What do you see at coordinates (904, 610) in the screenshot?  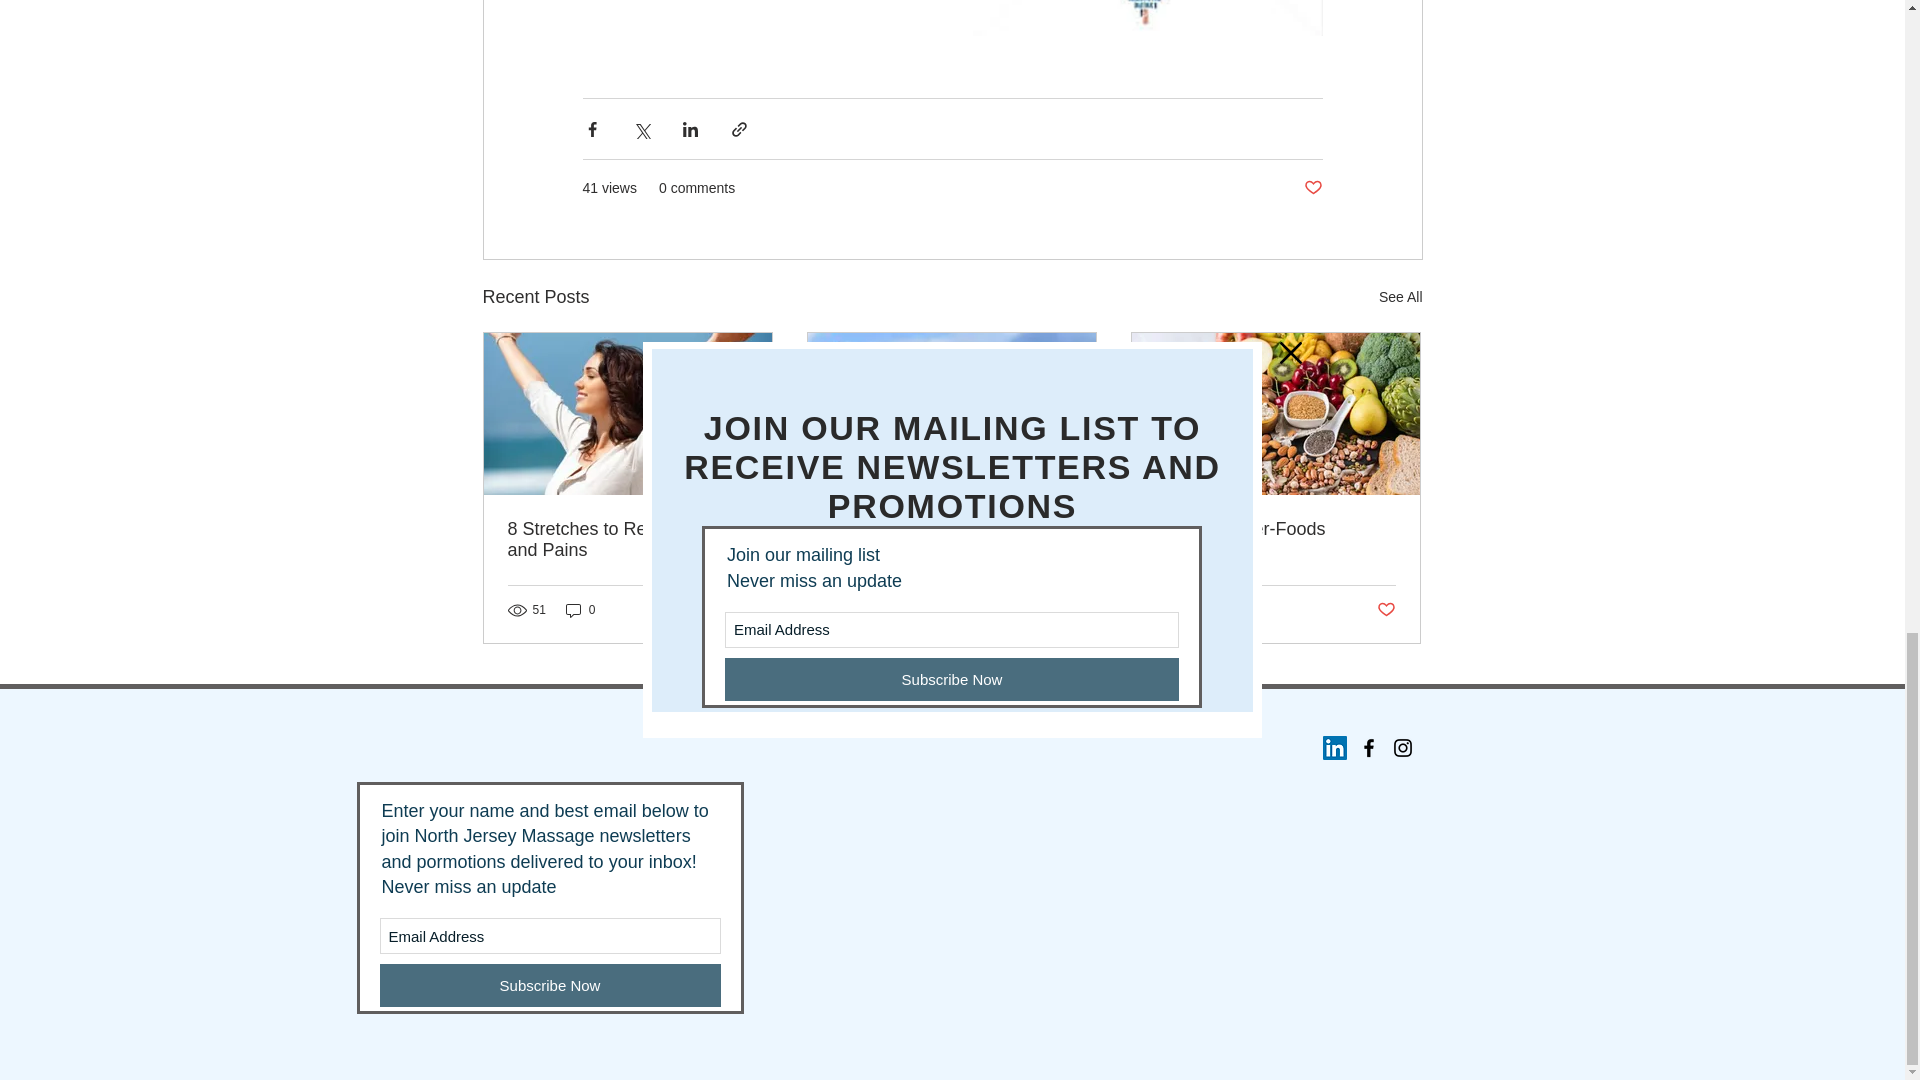 I see `0` at bounding box center [904, 610].